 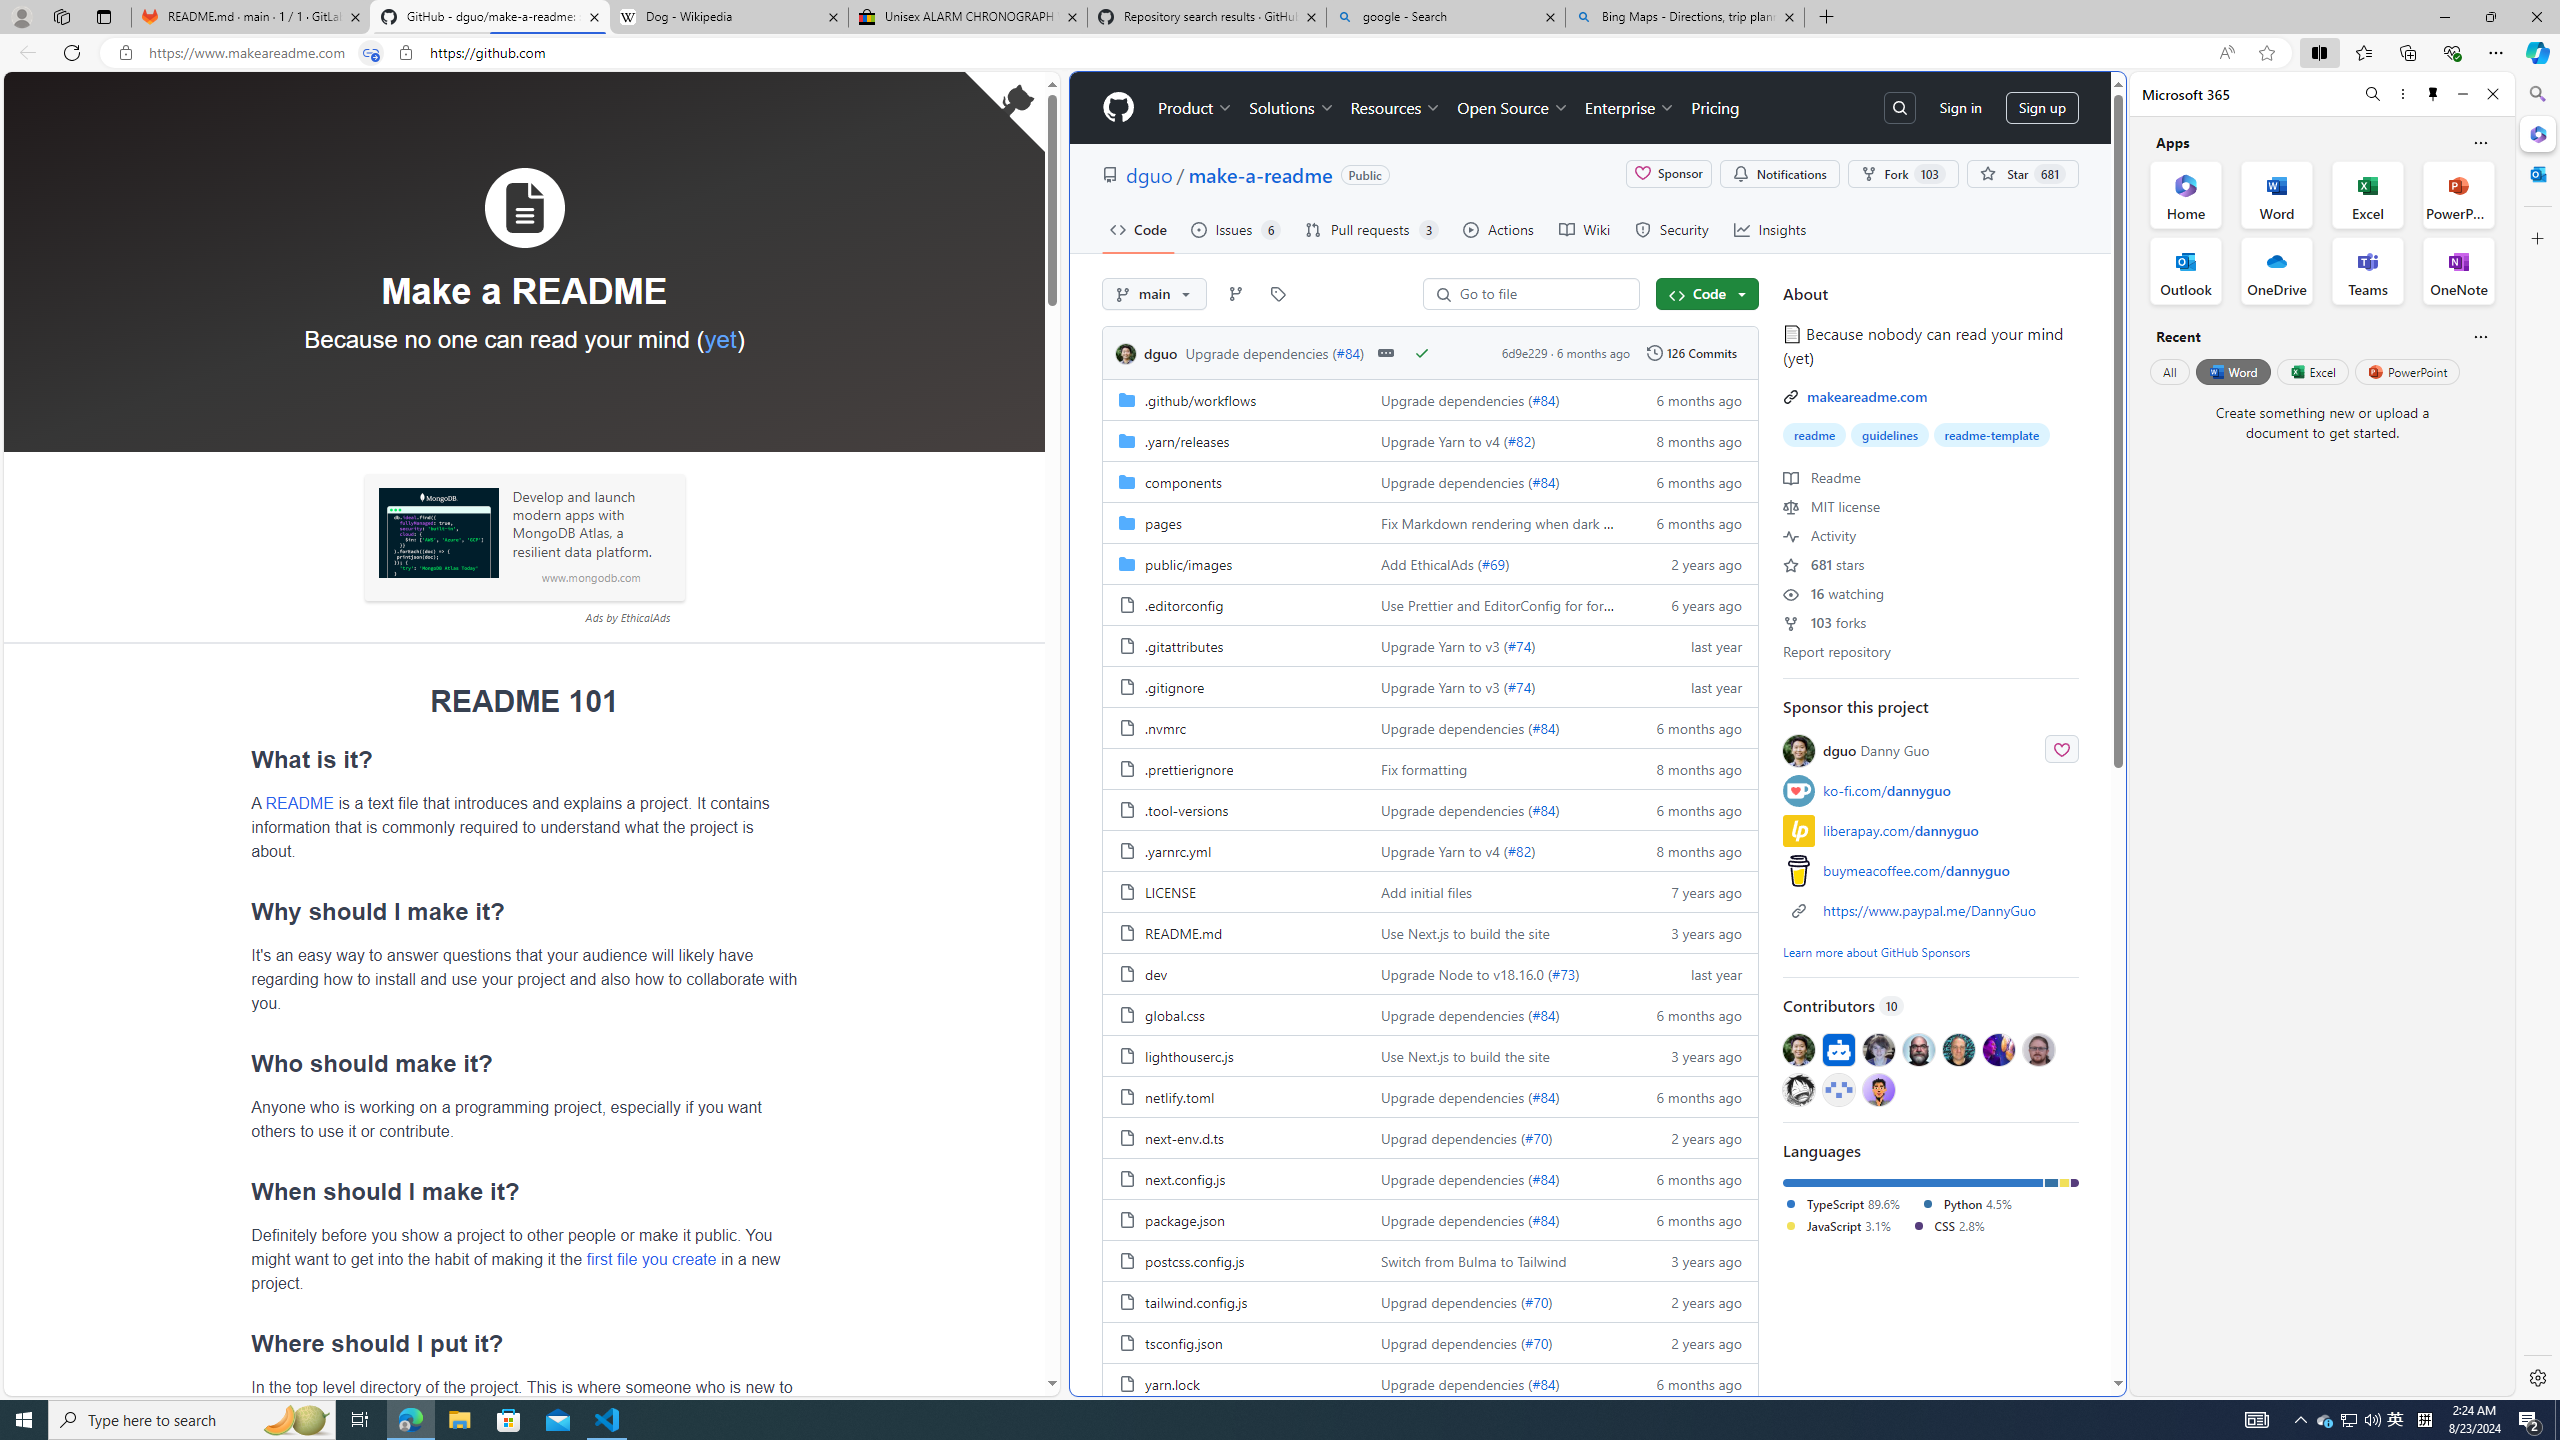 What do you see at coordinates (1540, 294) in the screenshot?
I see `Go to file` at bounding box center [1540, 294].